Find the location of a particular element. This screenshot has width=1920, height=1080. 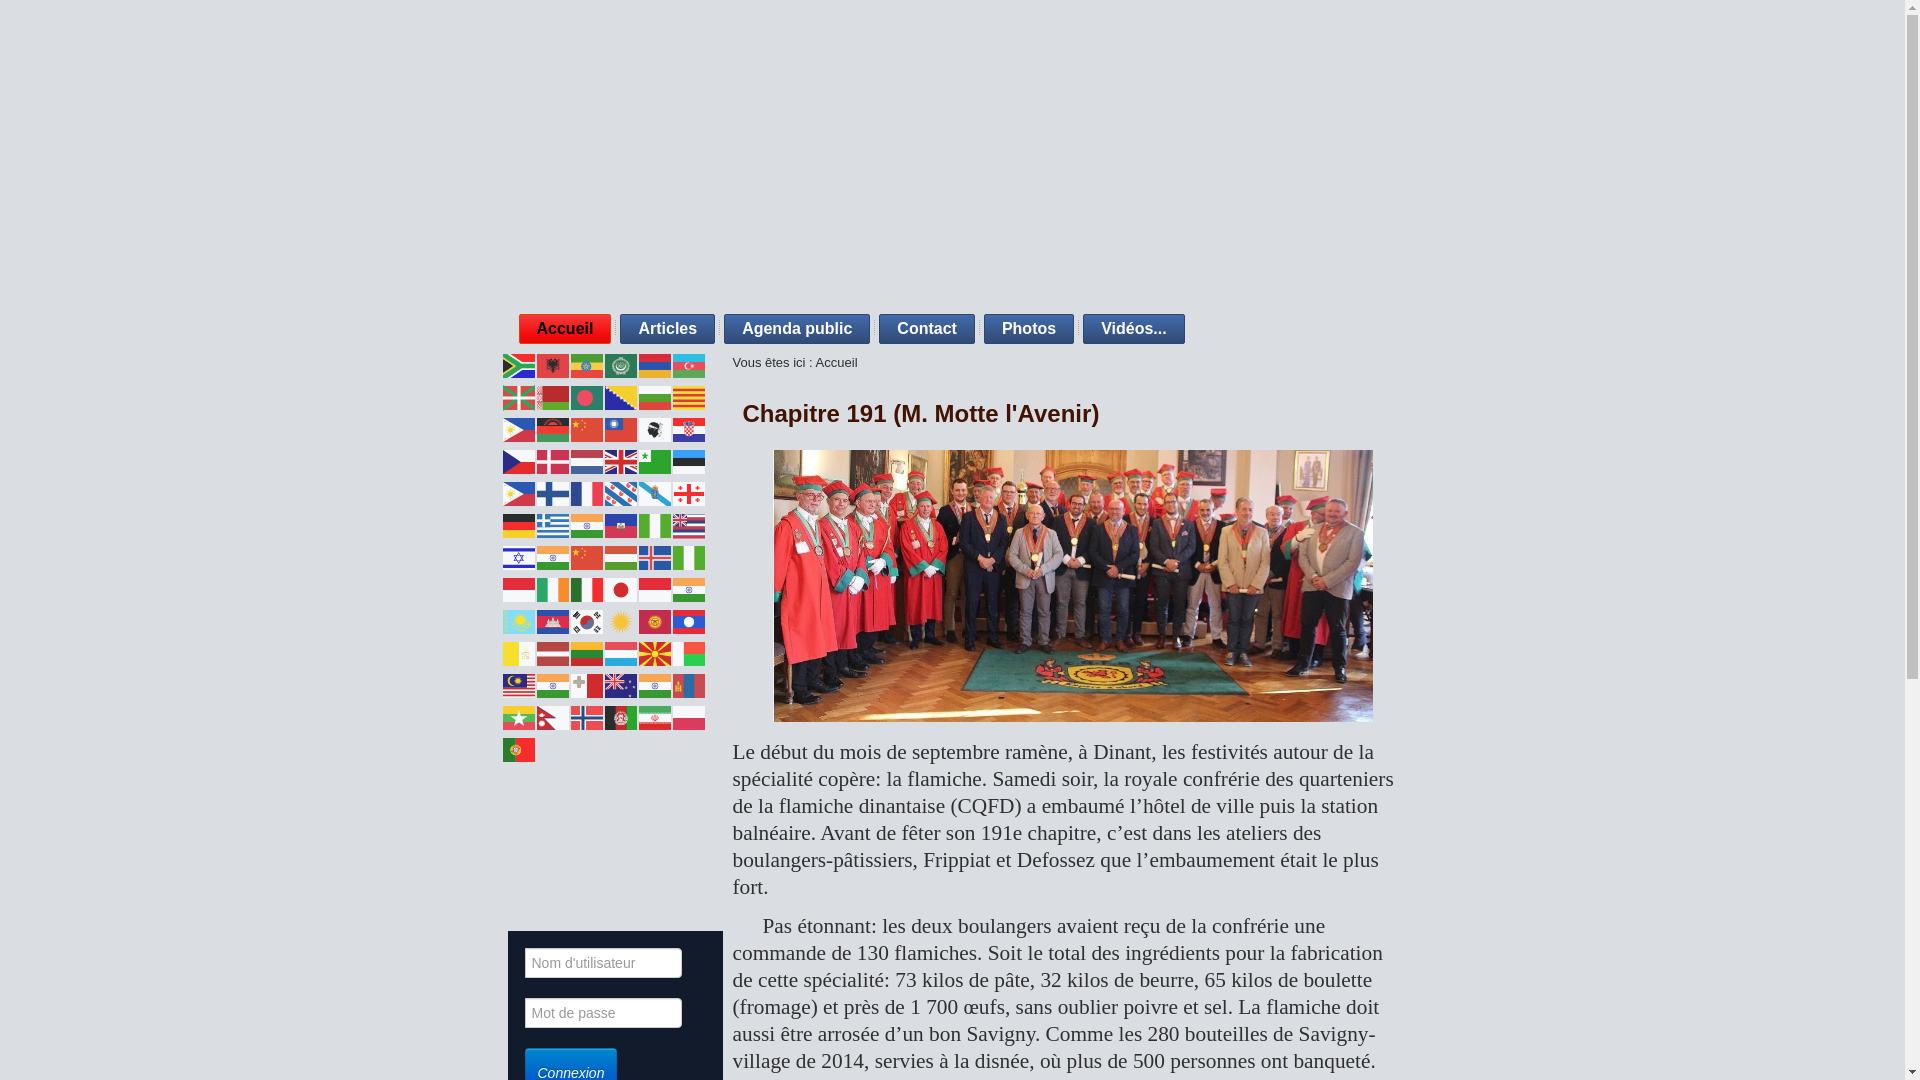

Thai is located at coordinates (621, 844).